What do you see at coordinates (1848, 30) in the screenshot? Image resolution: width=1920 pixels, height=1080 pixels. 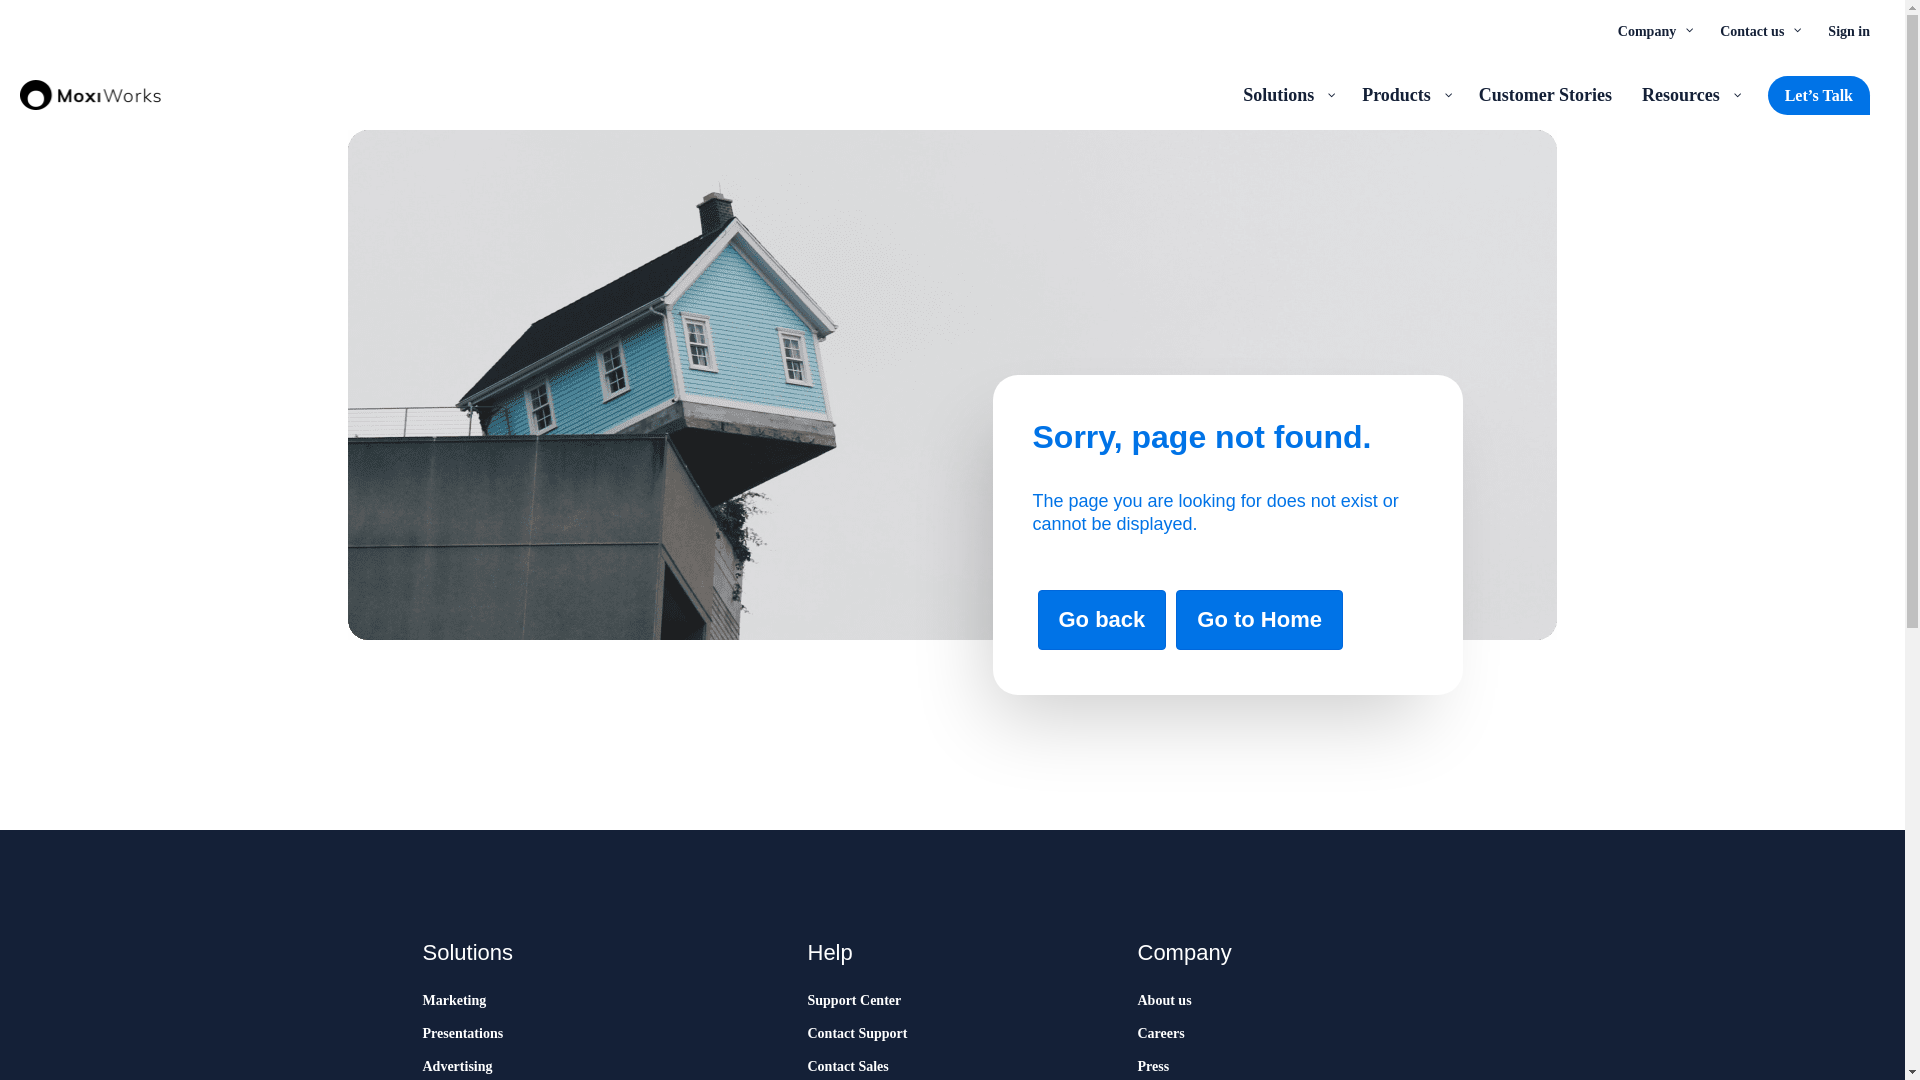 I see `Sign in` at bounding box center [1848, 30].